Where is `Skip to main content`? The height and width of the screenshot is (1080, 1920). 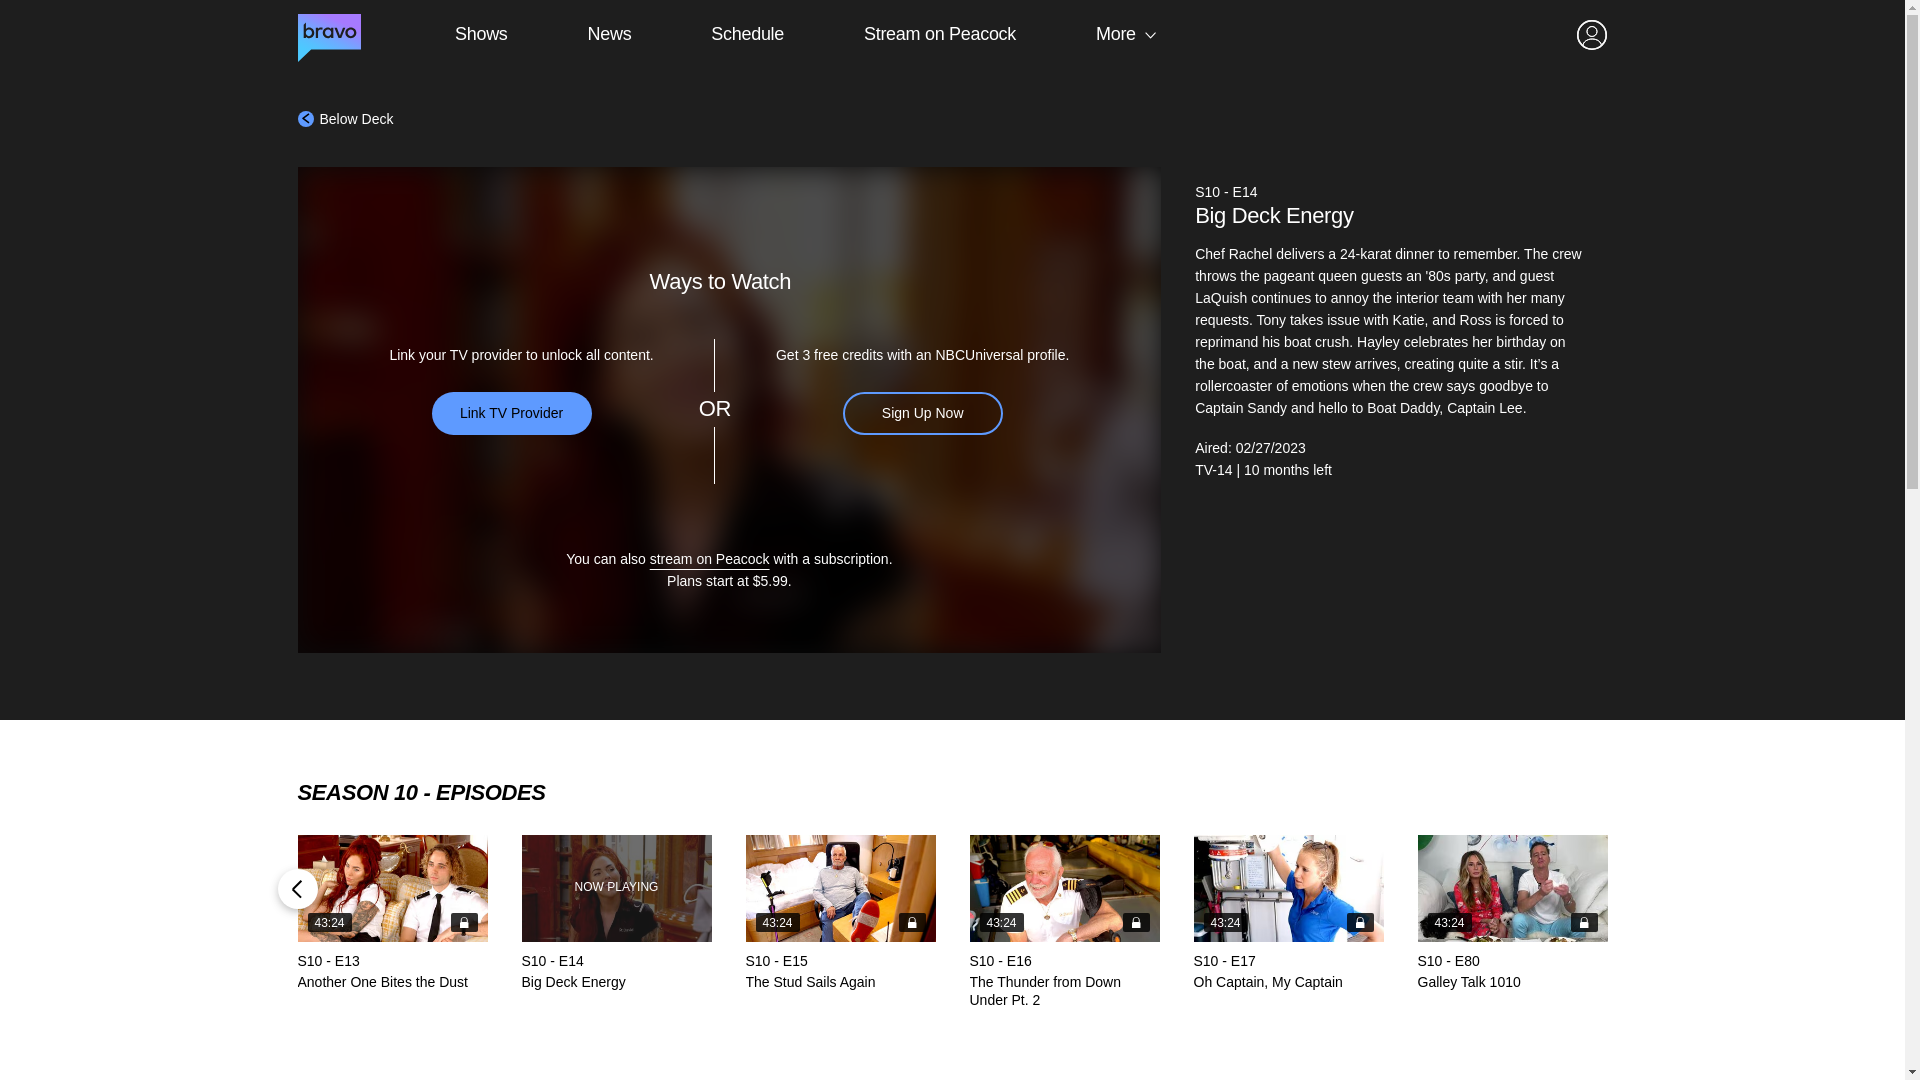
Skip to main content is located at coordinates (480, 34).